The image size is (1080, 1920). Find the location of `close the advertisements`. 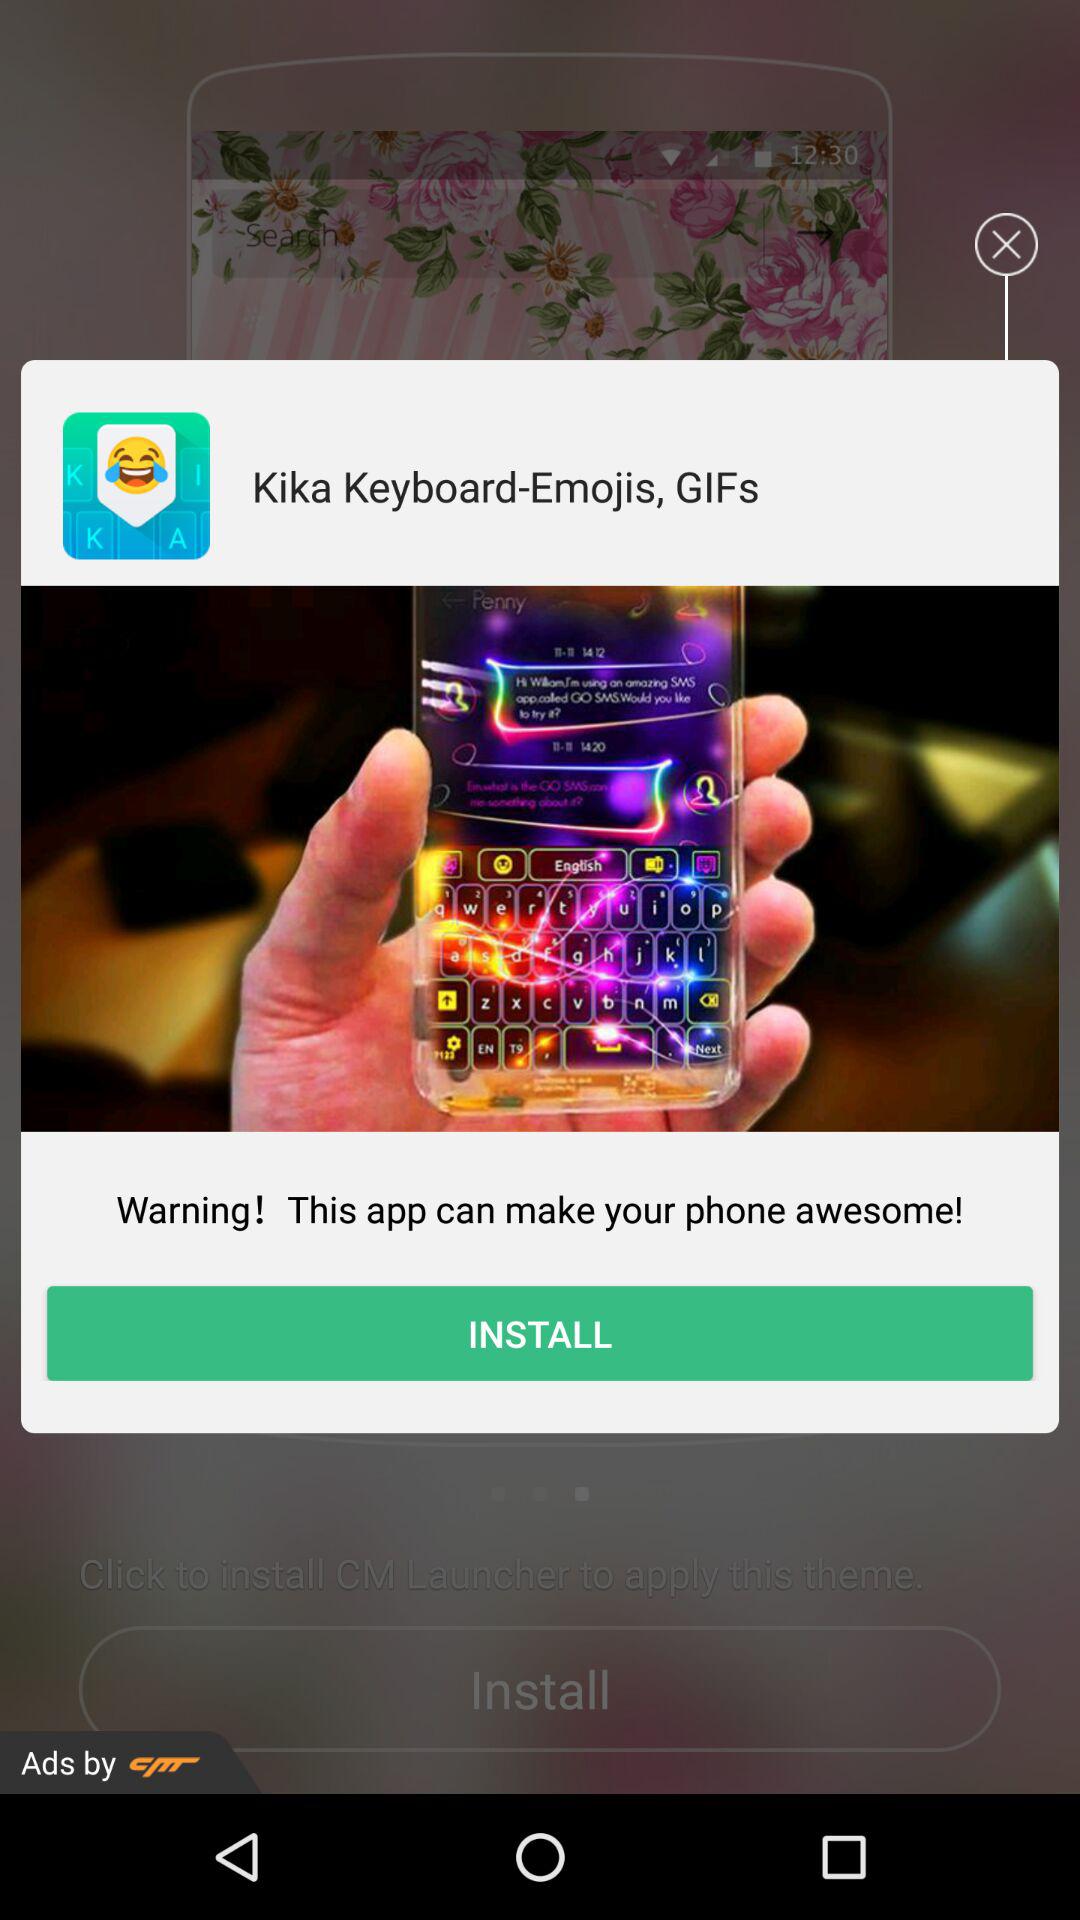

close the advertisements is located at coordinates (1006, 244).